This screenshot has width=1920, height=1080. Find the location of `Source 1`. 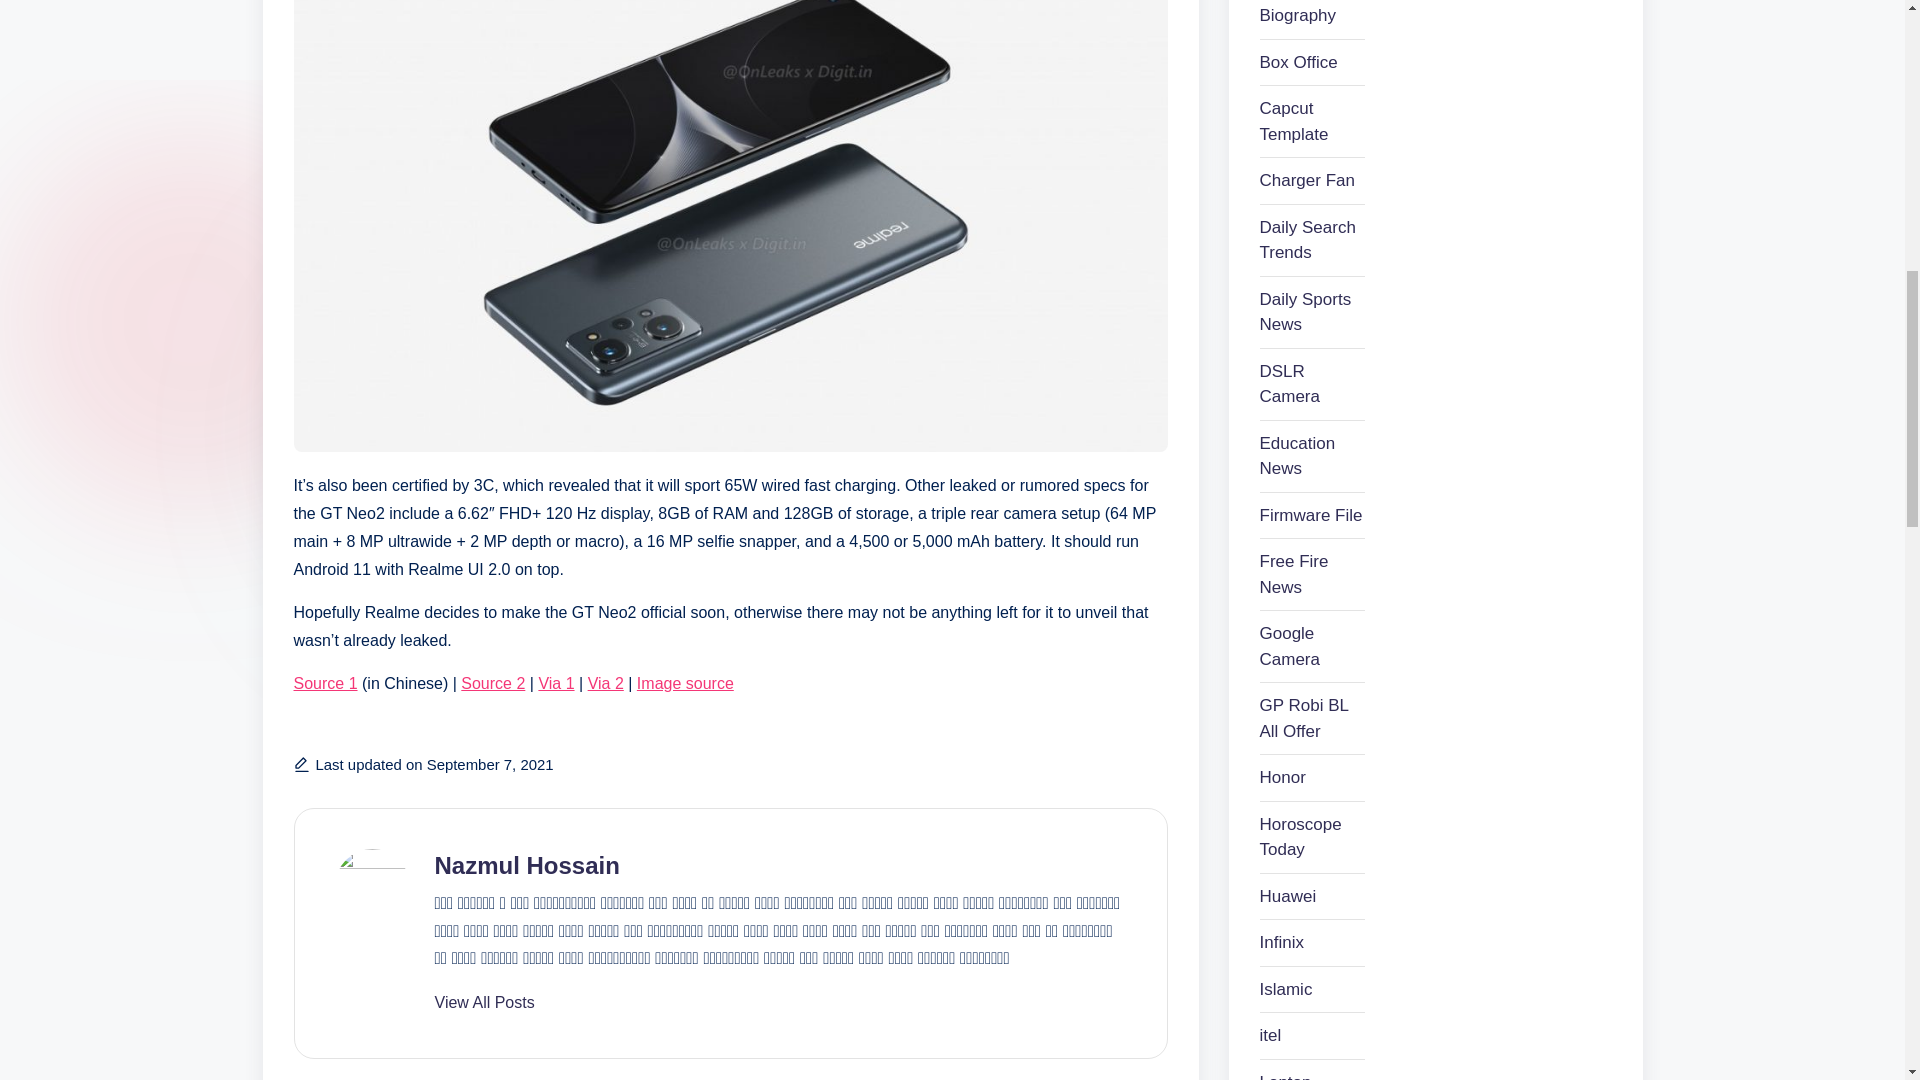

Source 1 is located at coordinates (325, 684).